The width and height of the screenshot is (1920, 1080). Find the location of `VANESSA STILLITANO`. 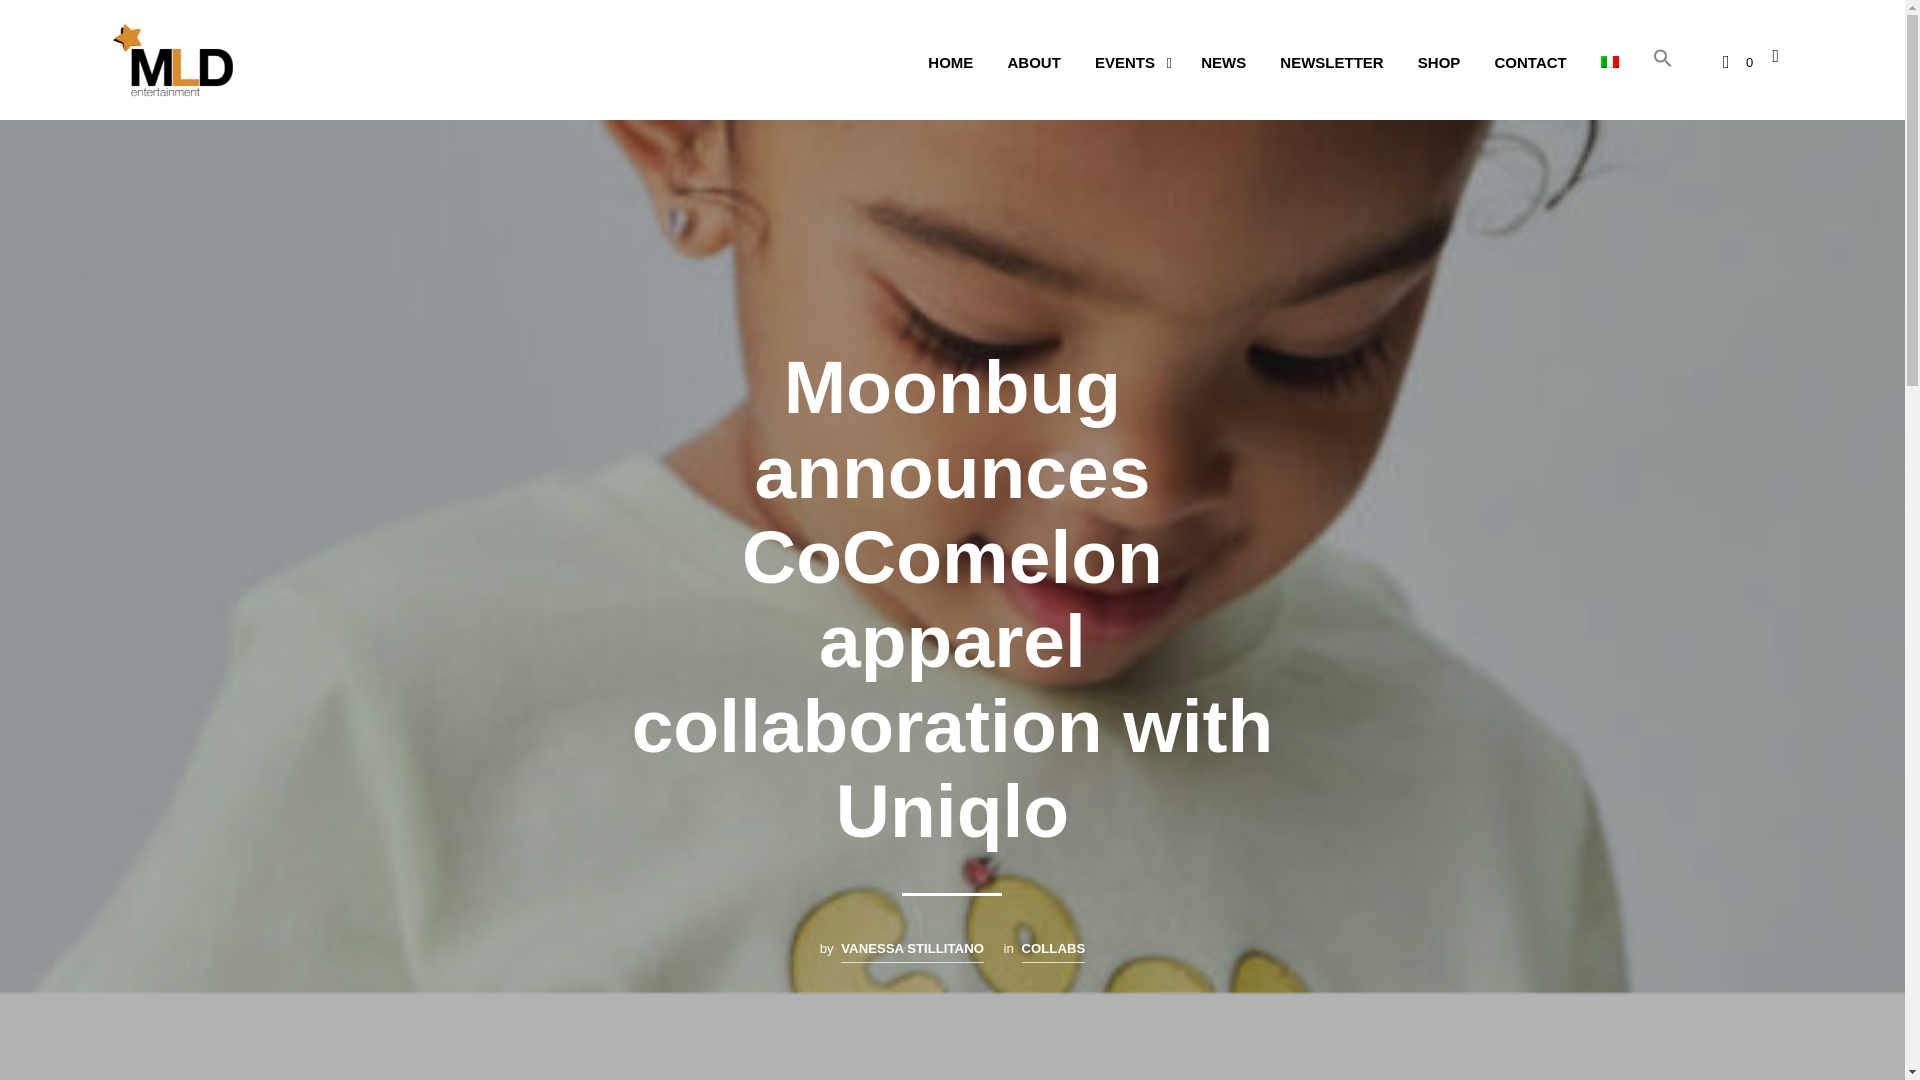

VANESSA STILLITANO is located at coordinates (912, 950).